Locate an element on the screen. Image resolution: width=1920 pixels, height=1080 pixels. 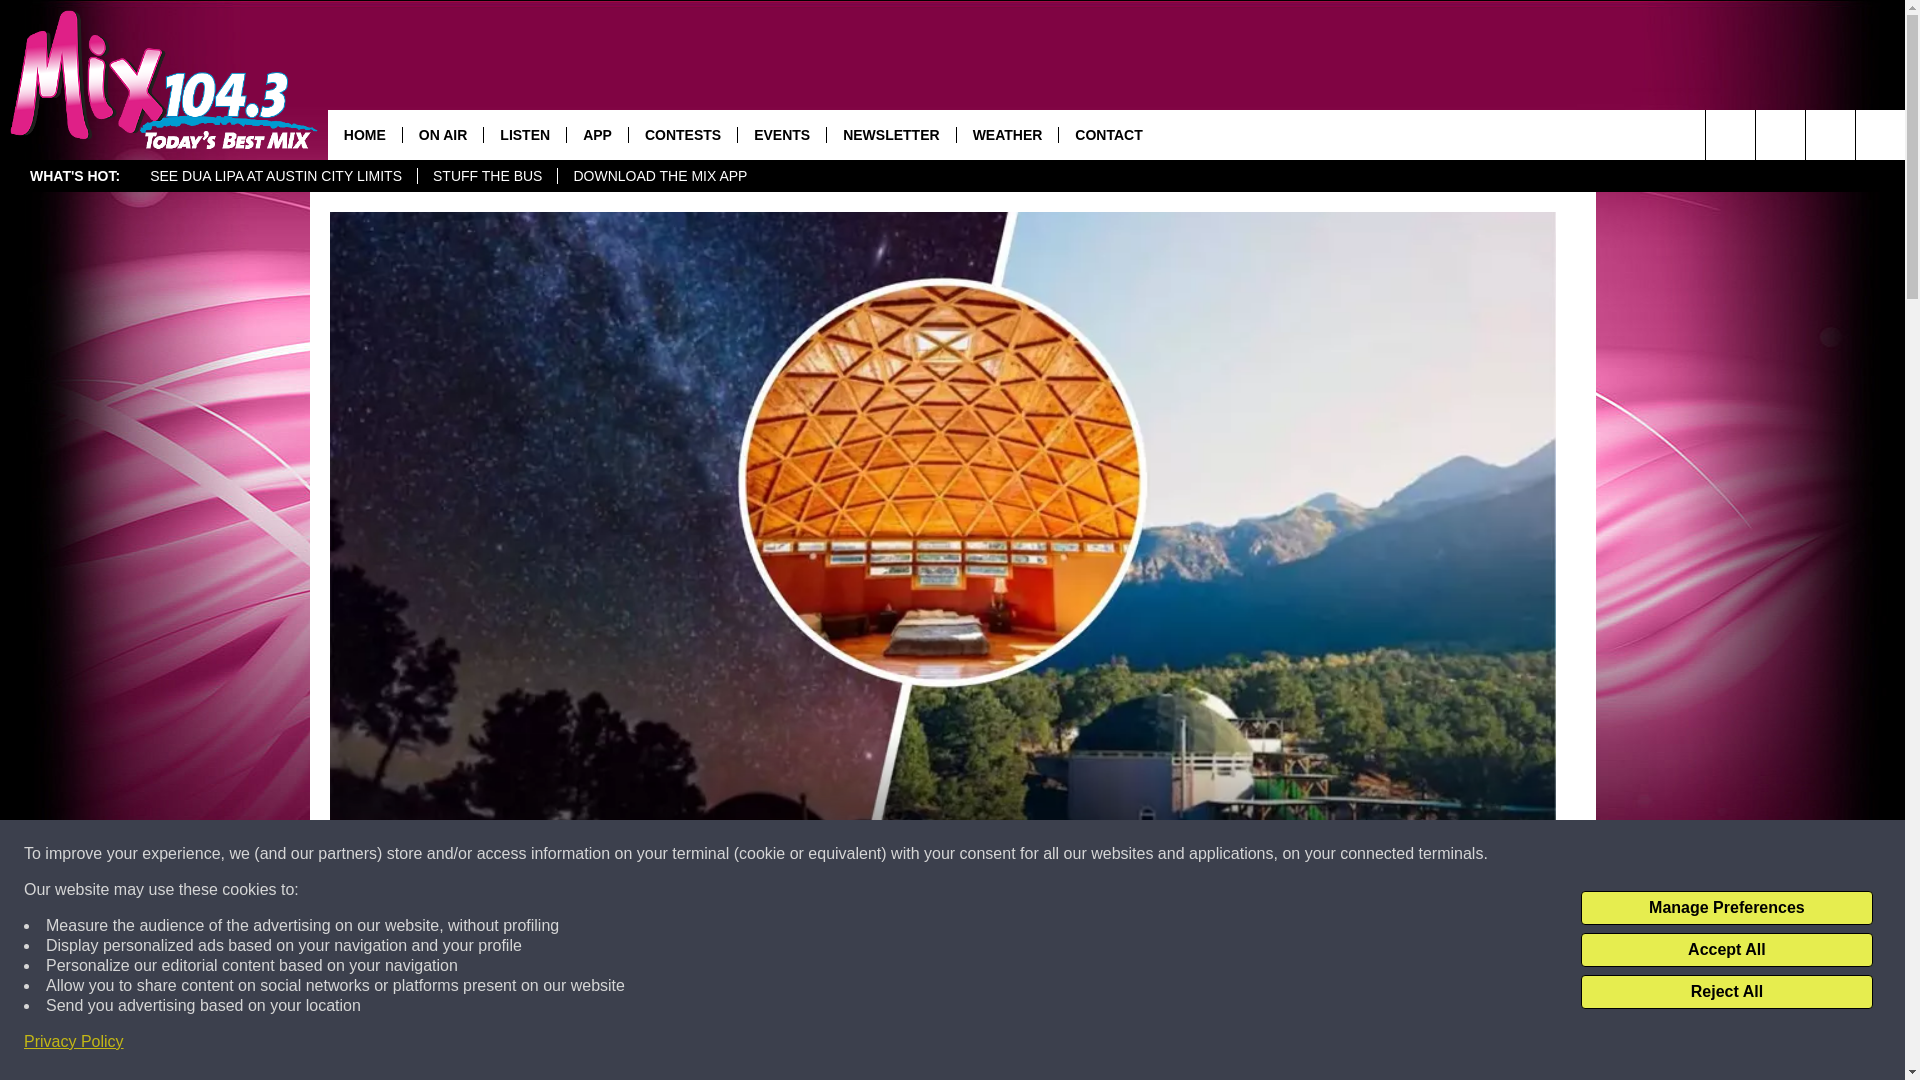
DOWNLOAD THE MIX APP is located at coordinates (659, 176).